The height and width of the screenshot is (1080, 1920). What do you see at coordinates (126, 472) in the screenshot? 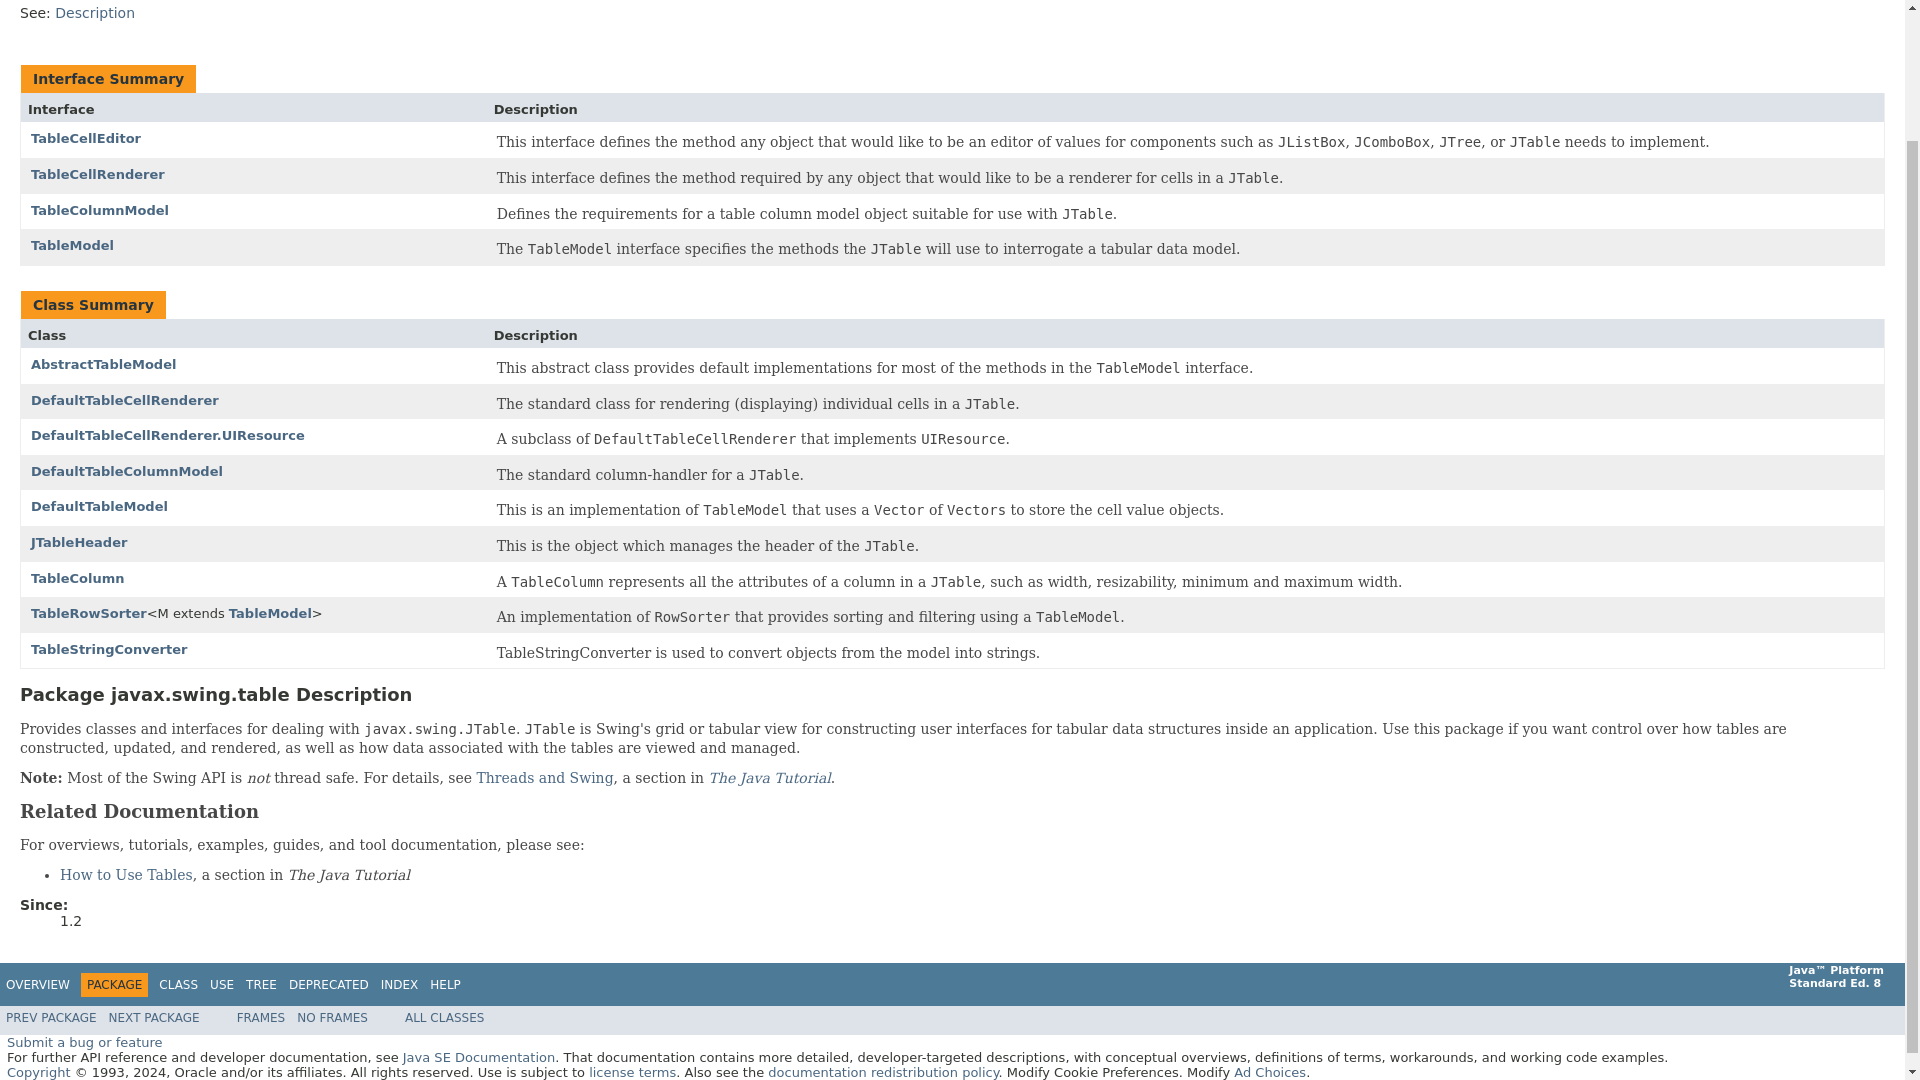
I see `DefaultTableColumnModel` at bounding box center [126, 472].